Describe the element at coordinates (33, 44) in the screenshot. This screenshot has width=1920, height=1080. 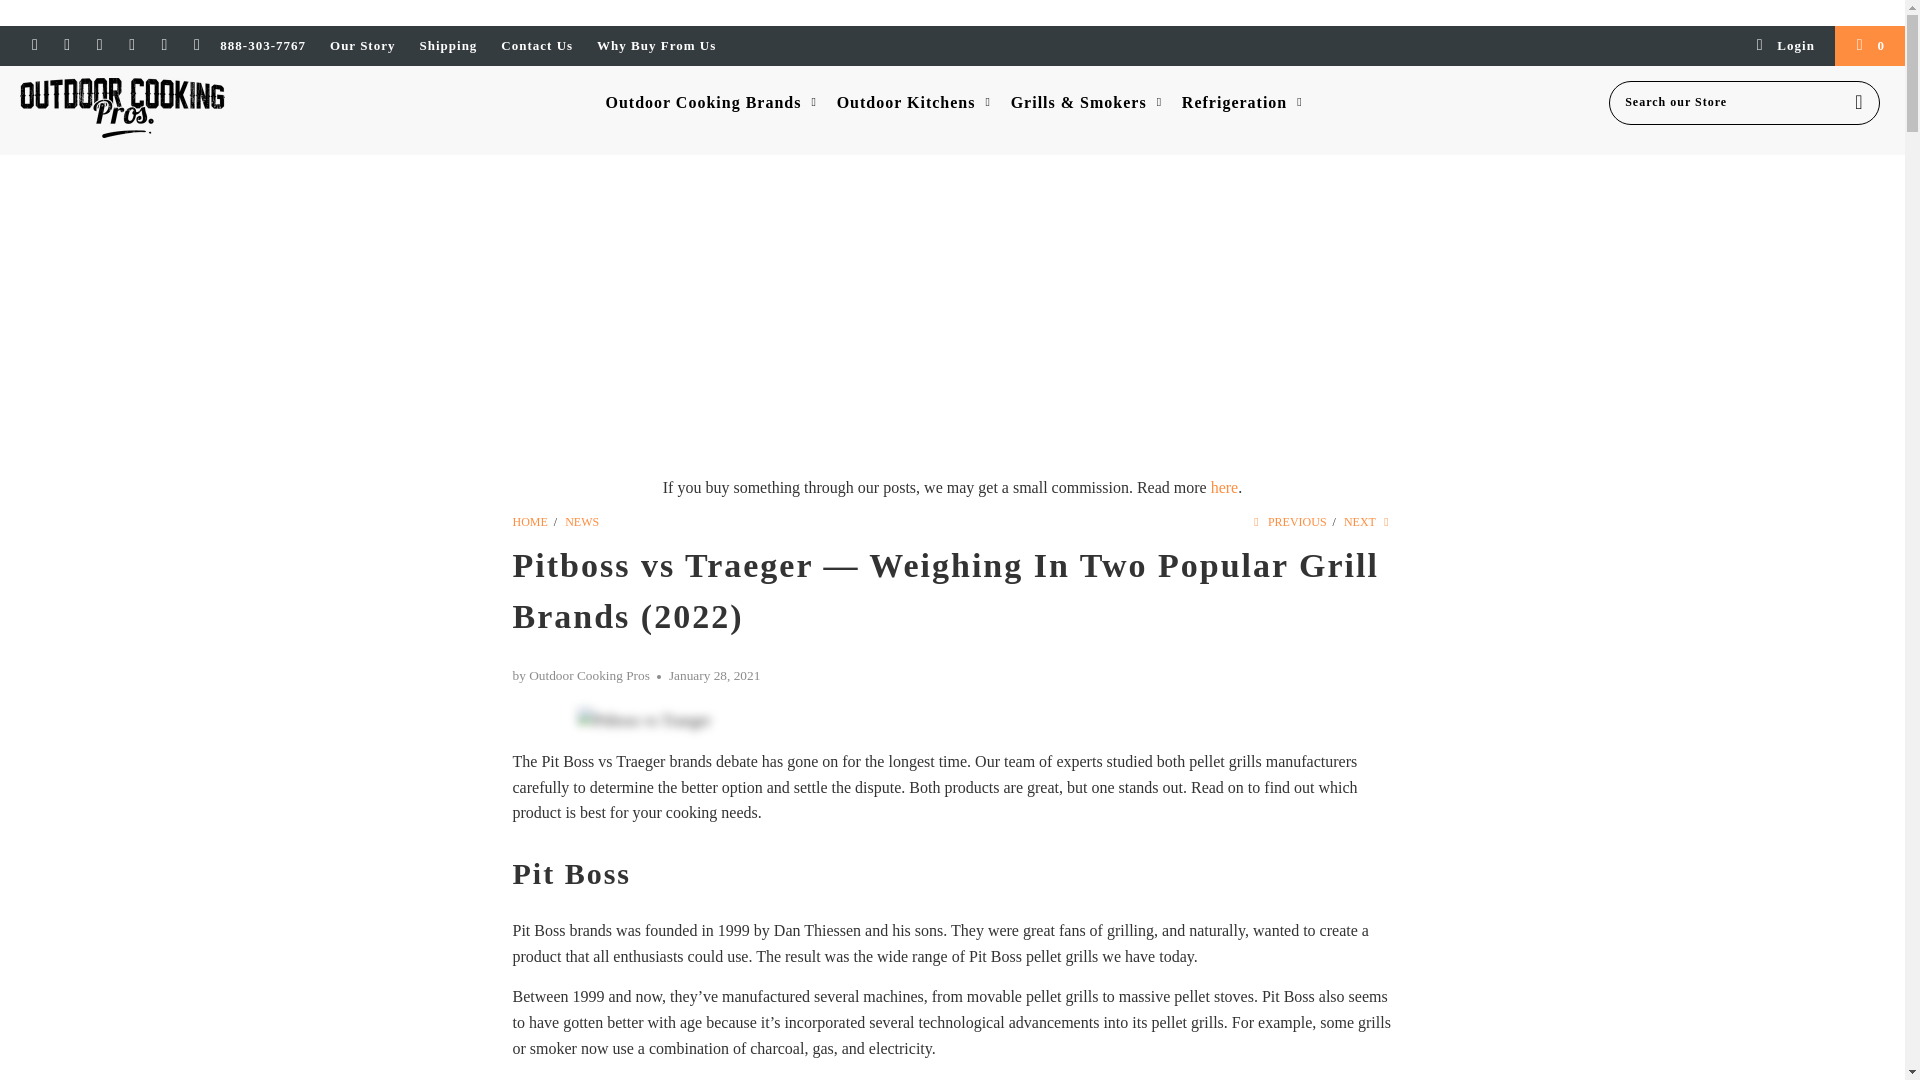
I see `Outdoor Cooking Pros on Twitter` at that location.